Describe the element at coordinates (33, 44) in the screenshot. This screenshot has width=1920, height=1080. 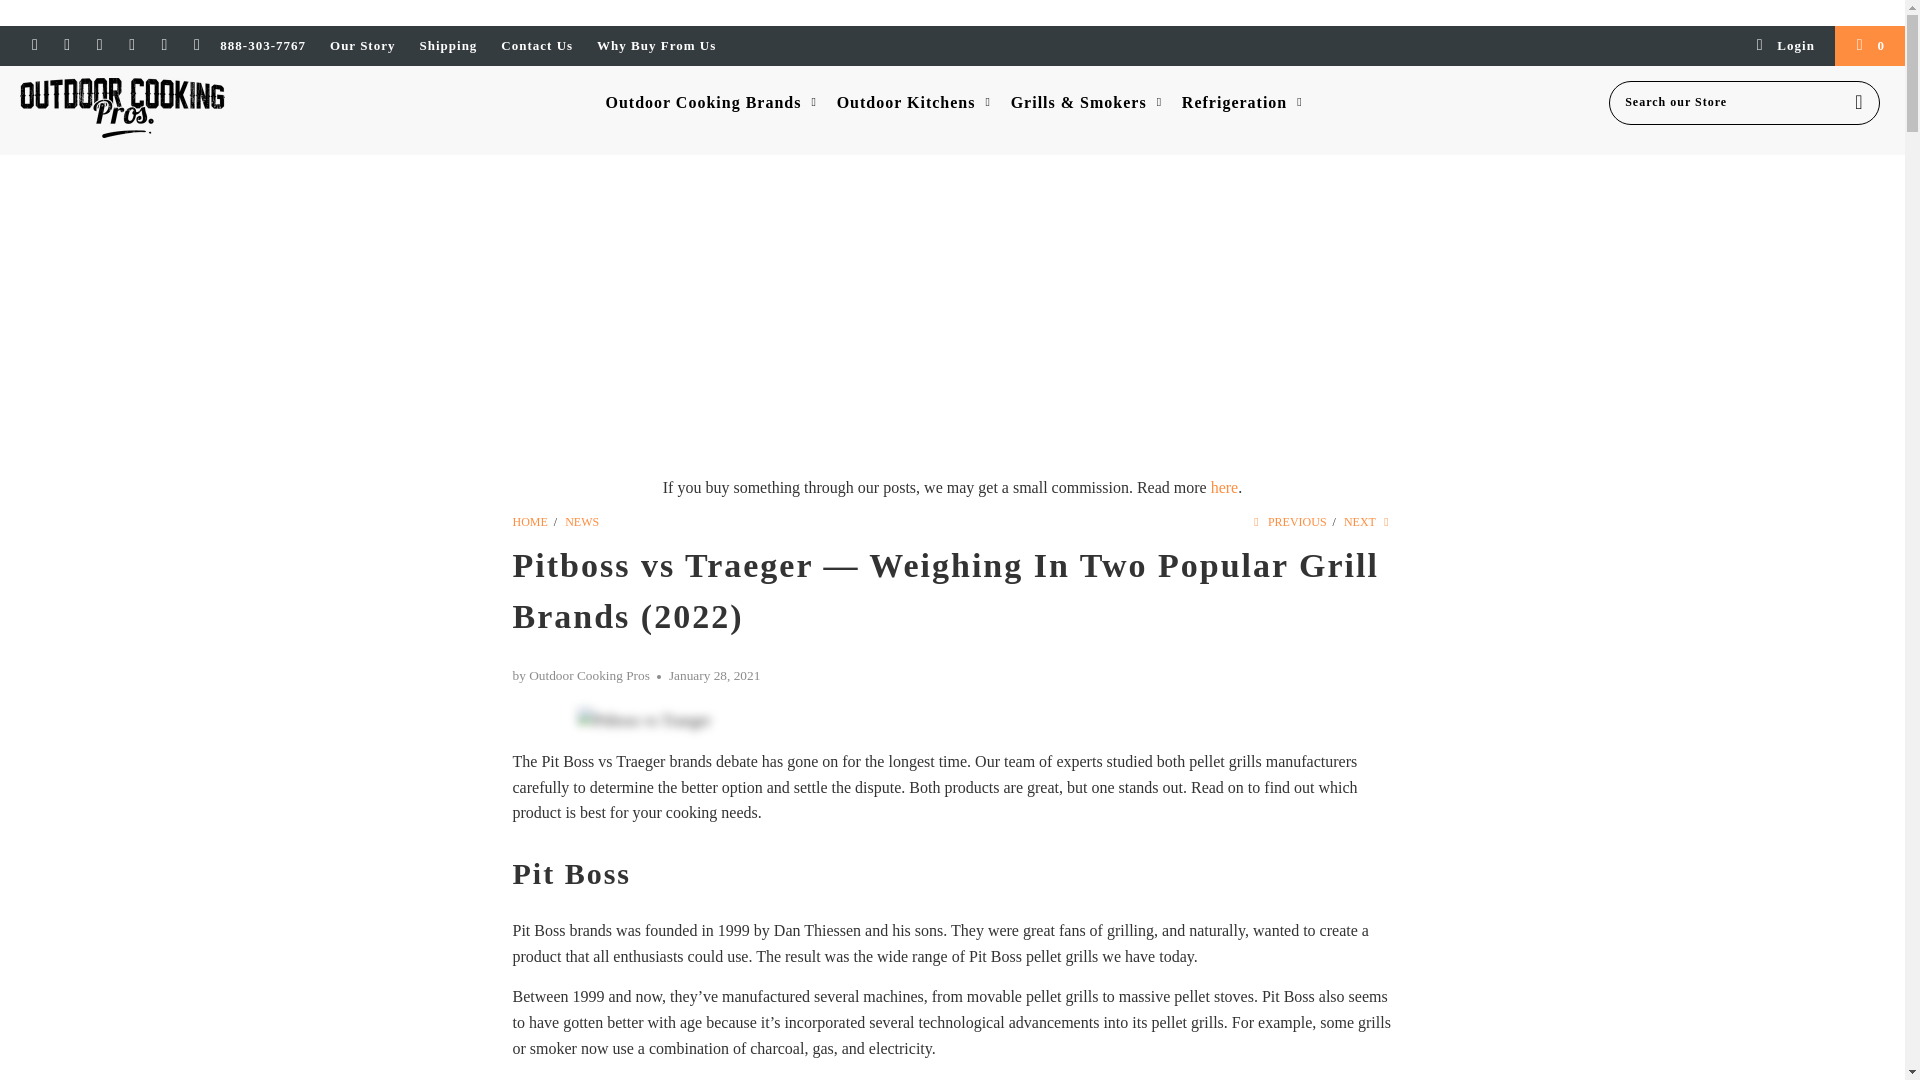
I see `Outdoor Cooking Pros on Twitter` at that location.